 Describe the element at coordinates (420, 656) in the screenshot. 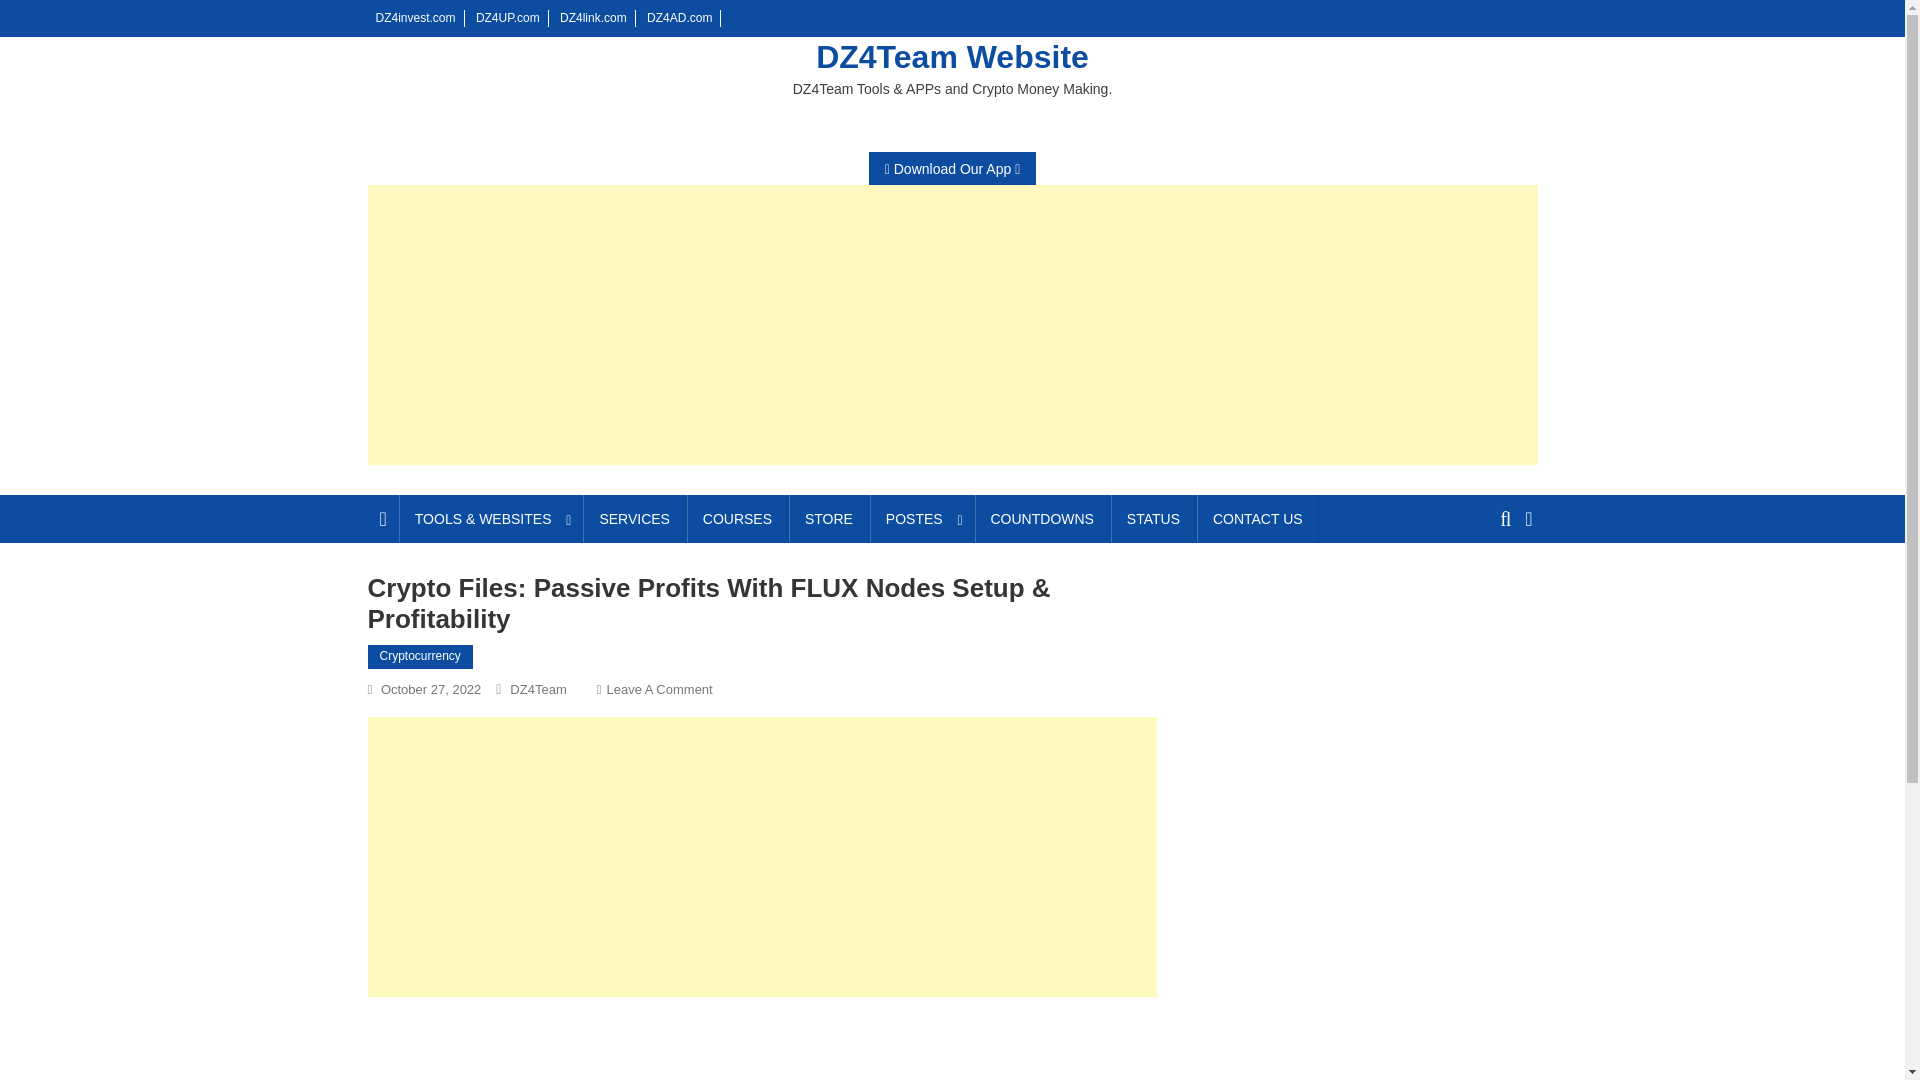

I see `Cryptocurrency` at that location.